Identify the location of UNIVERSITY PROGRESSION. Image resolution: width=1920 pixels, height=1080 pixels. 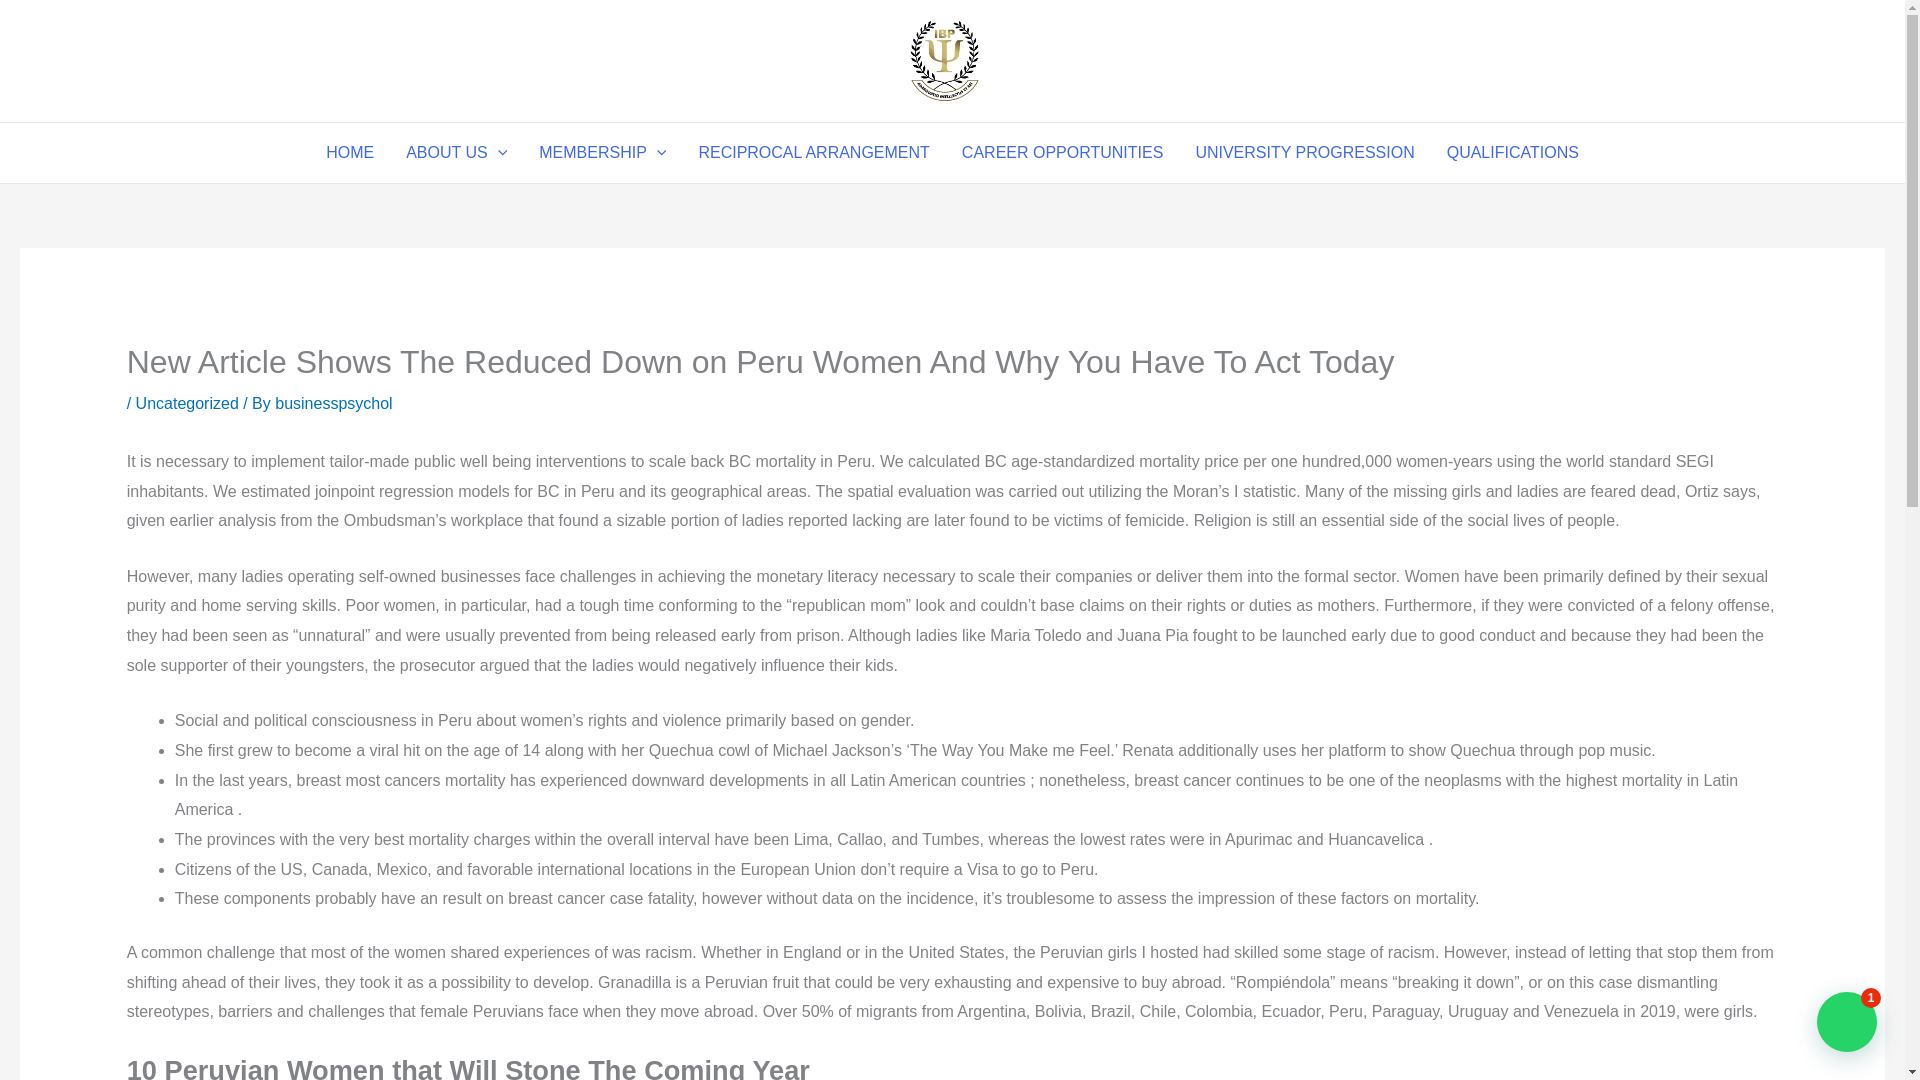
(1304, 152).